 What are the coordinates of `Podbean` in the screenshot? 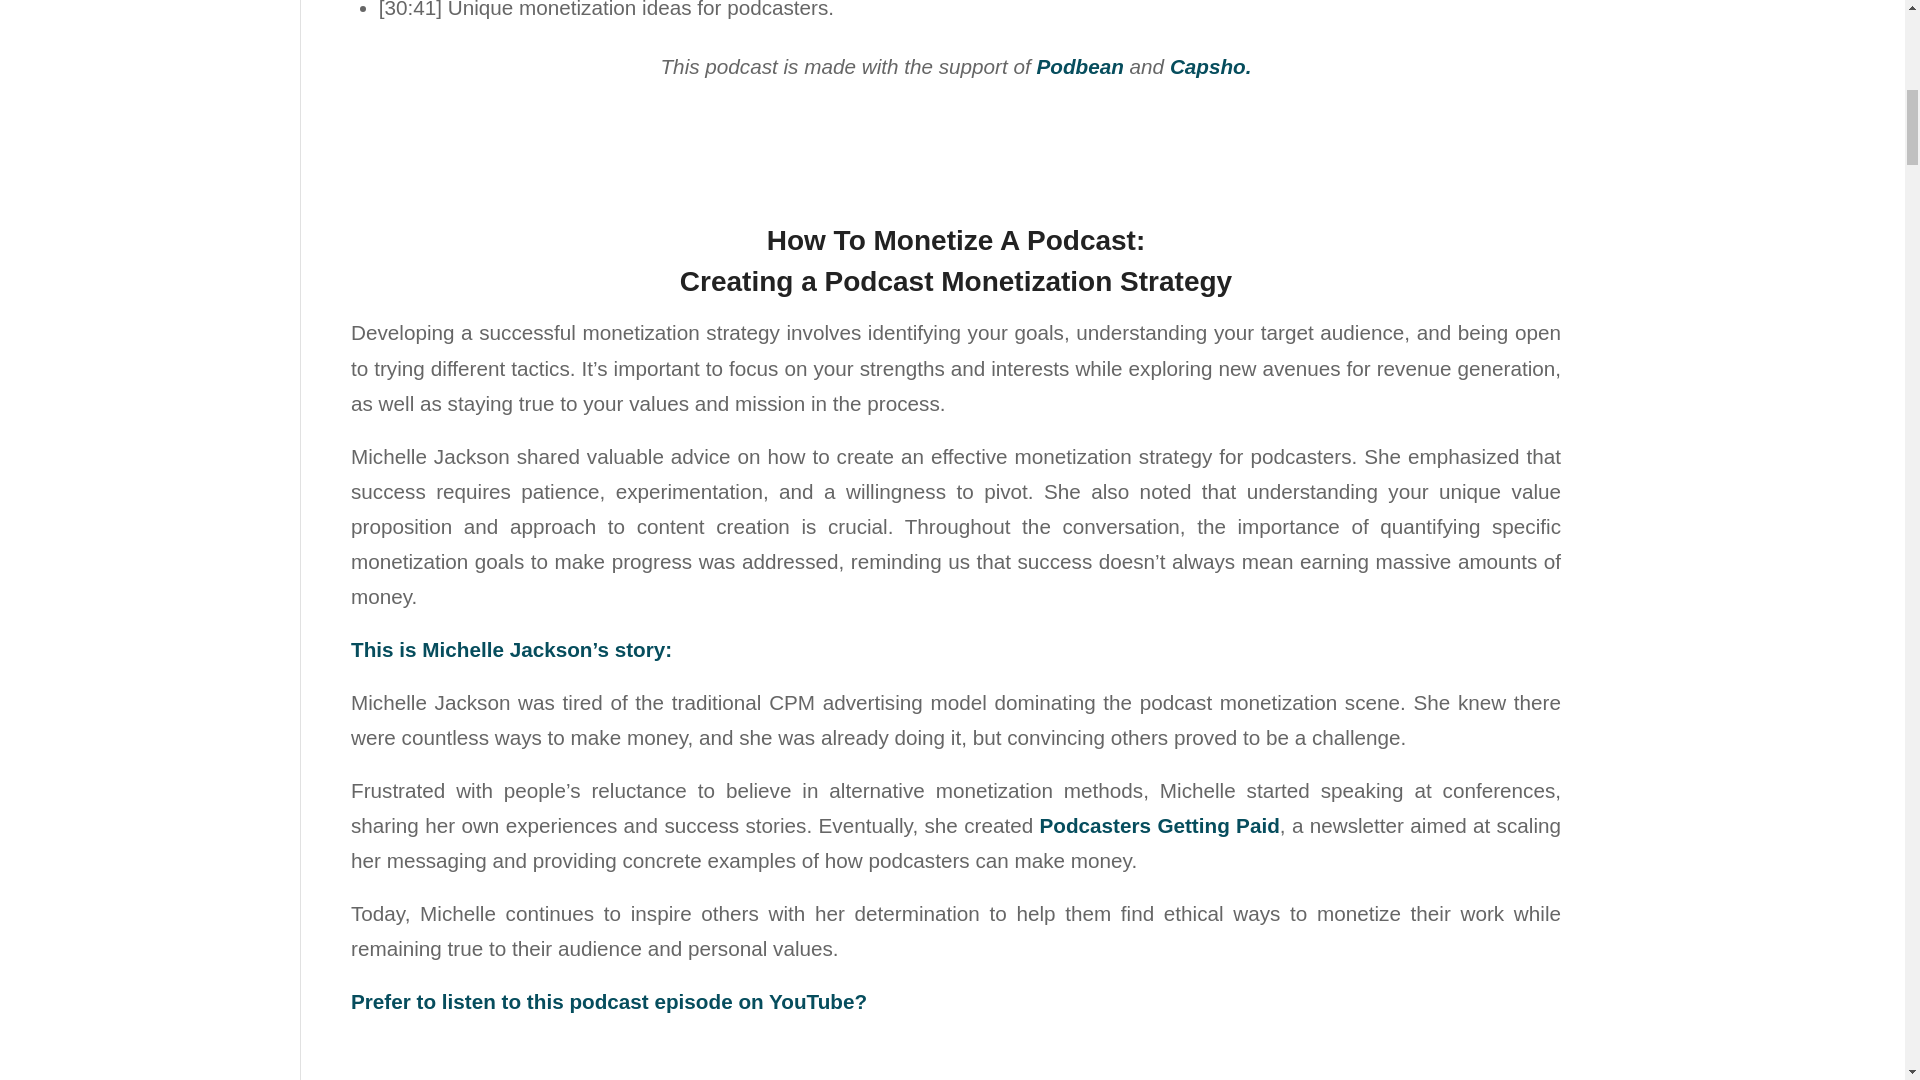 It's located at (1080, 66).